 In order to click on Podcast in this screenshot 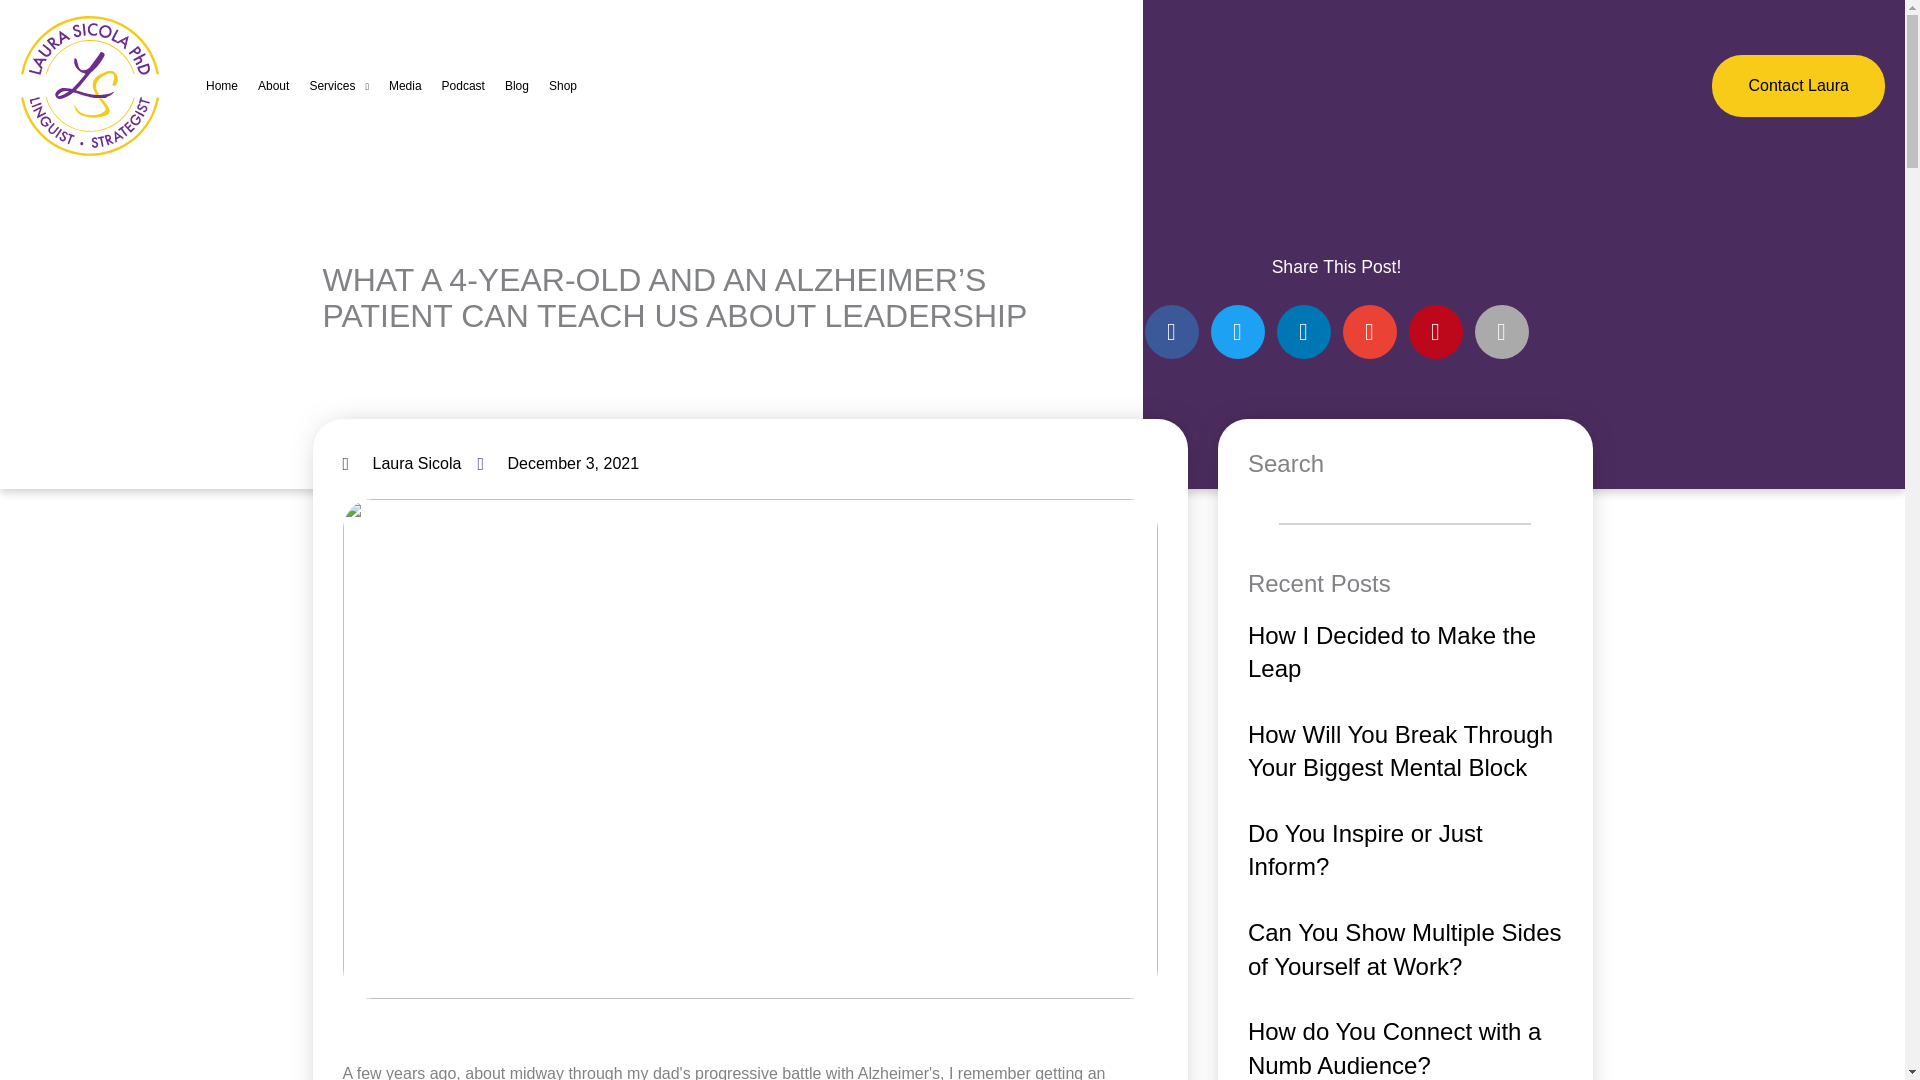, I will do `click(464, 86)`.